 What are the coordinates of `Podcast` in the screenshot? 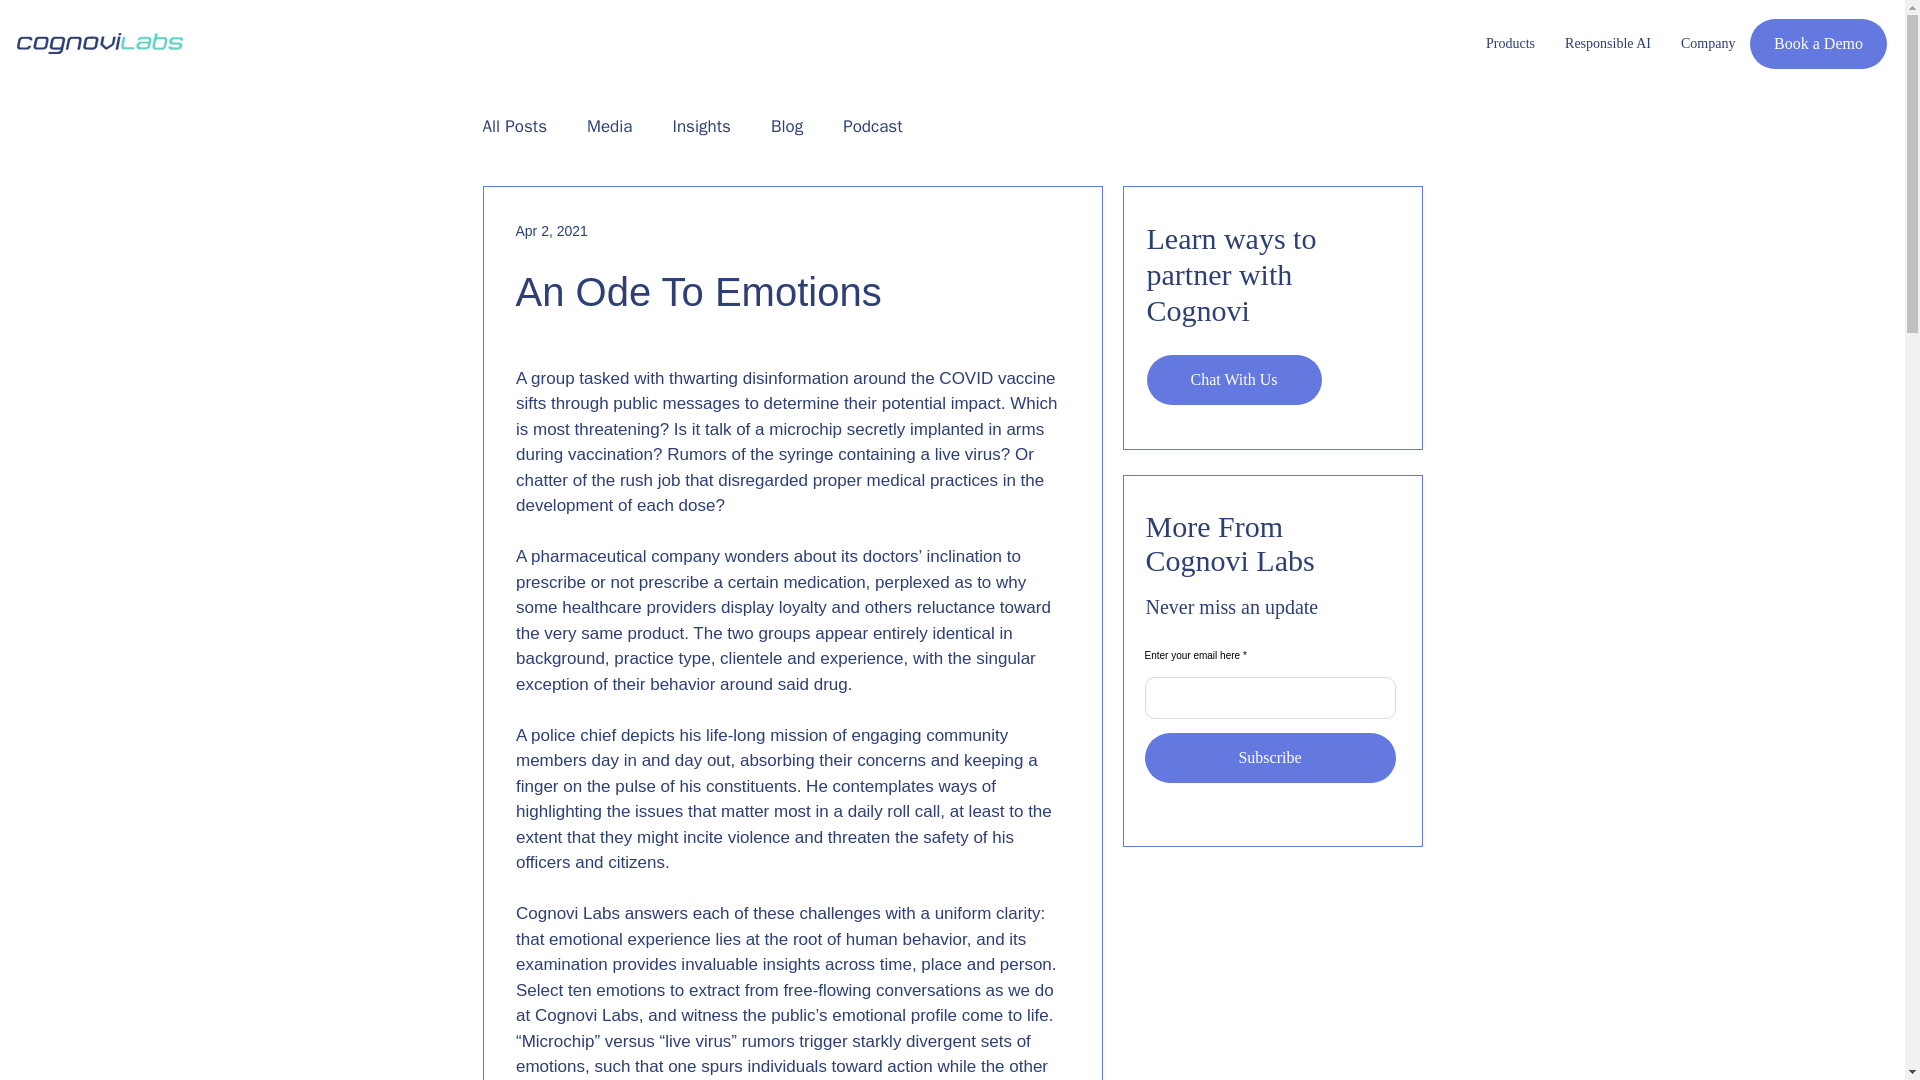 It's located at (872, 126).